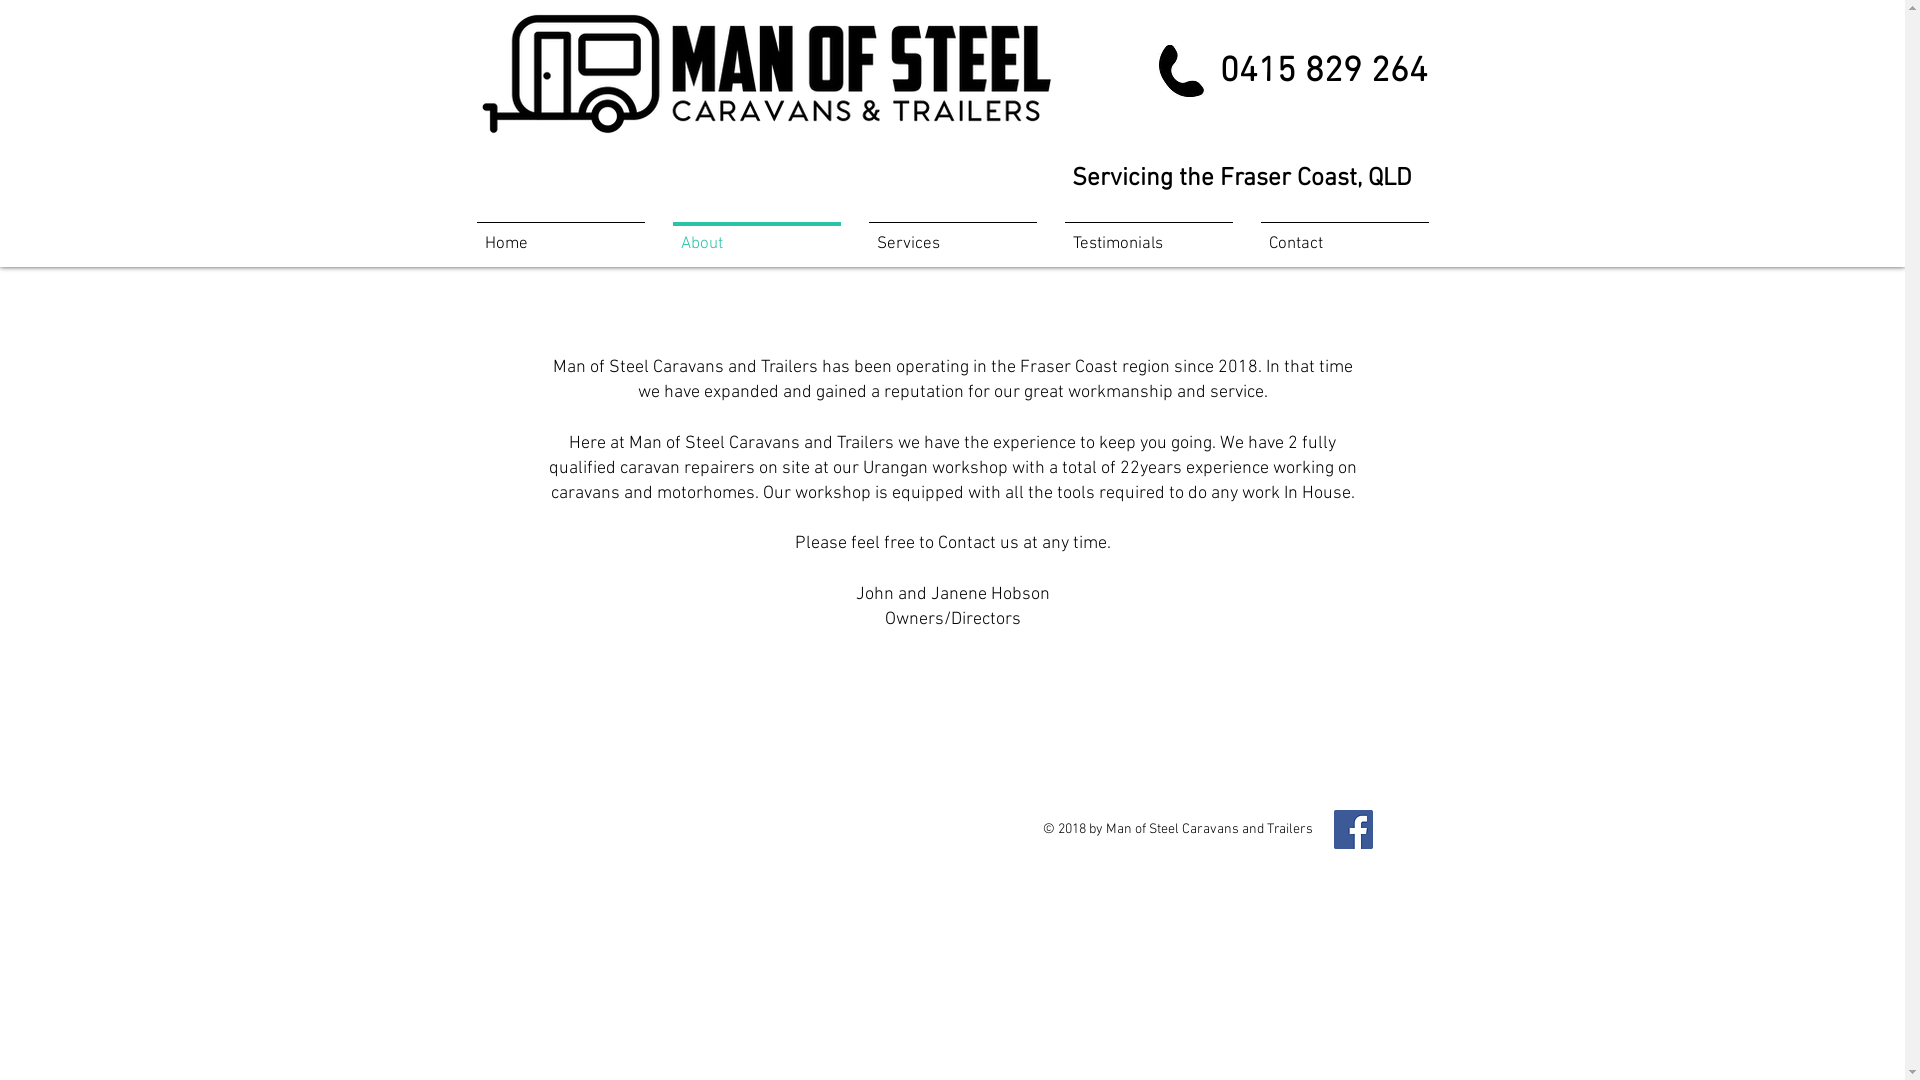  Describe the element at coordinates (560, 236) in the screenshot. I see `Home` at that location.